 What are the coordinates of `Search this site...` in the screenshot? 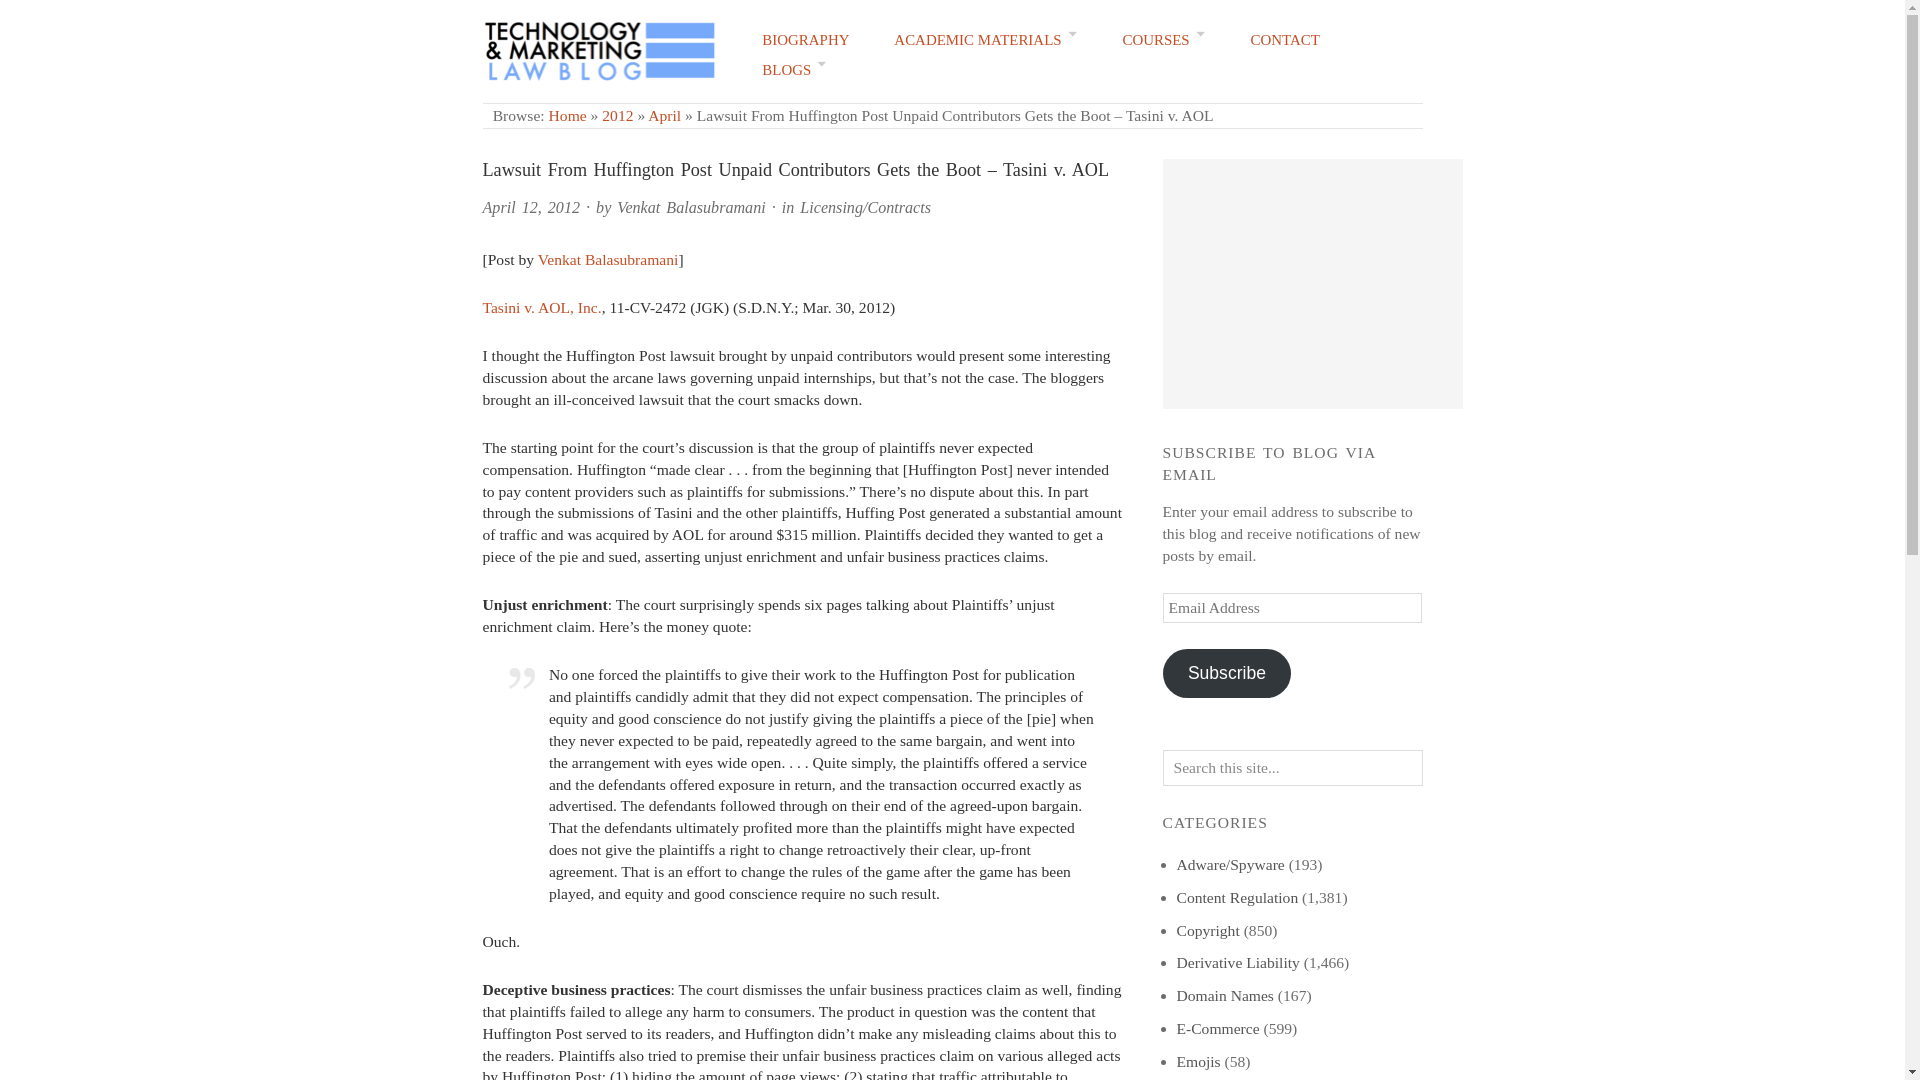 It's located at (1292, 768).